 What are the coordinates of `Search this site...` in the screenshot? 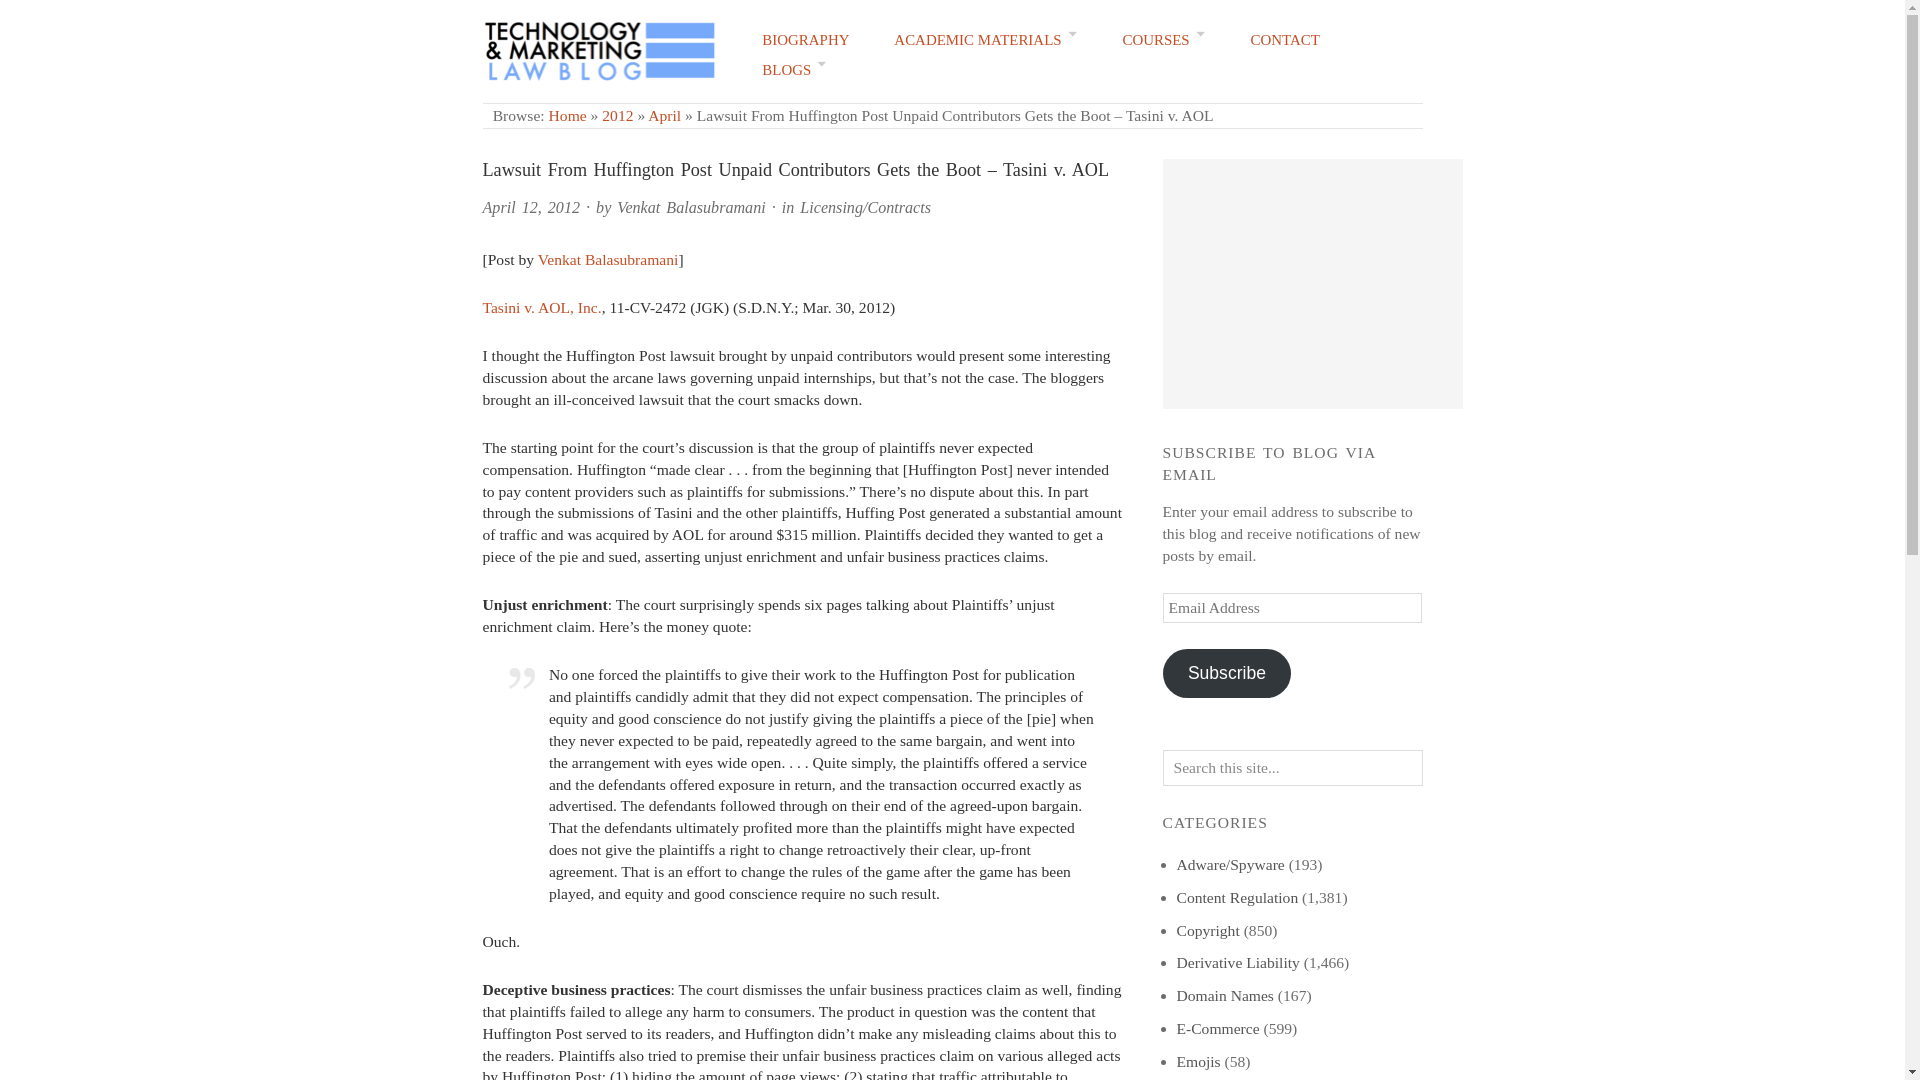 It's located at (1292, 768).